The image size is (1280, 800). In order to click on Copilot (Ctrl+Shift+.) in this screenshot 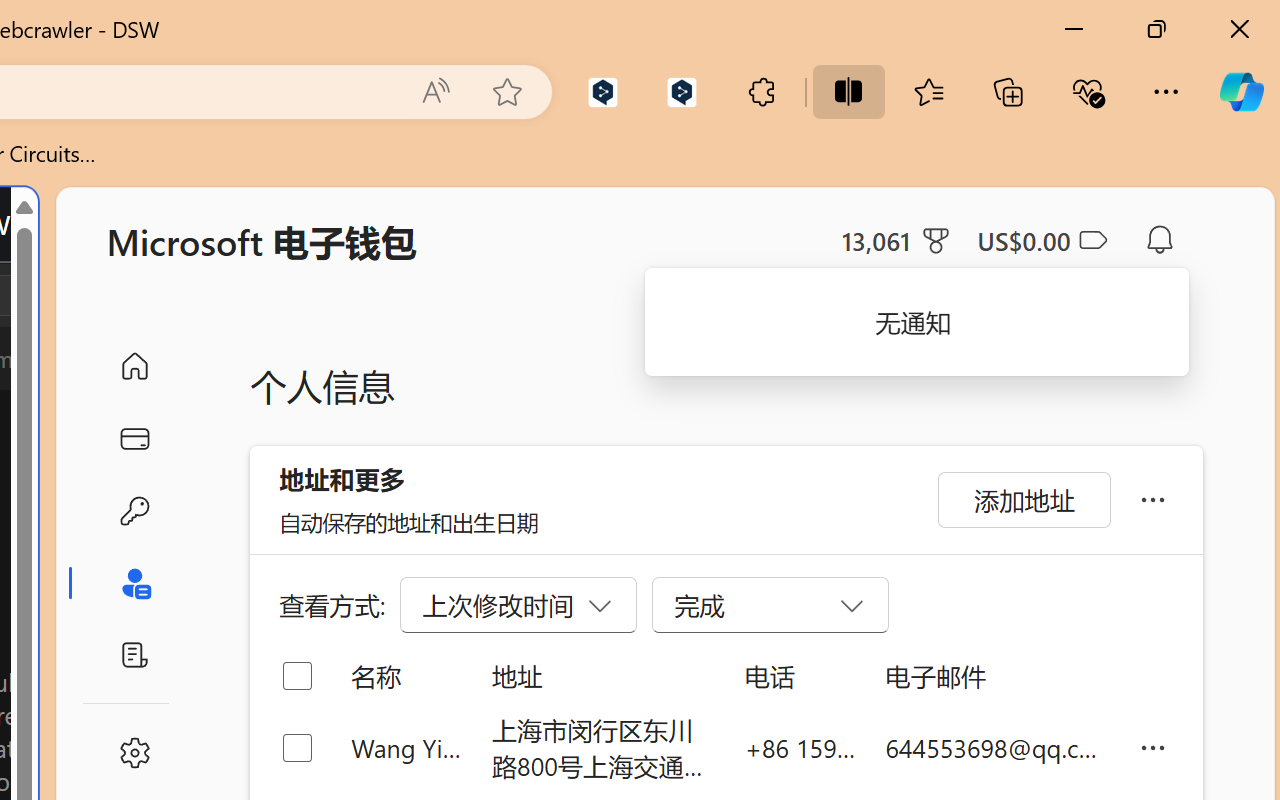, I will do `click(1241, 92)`.